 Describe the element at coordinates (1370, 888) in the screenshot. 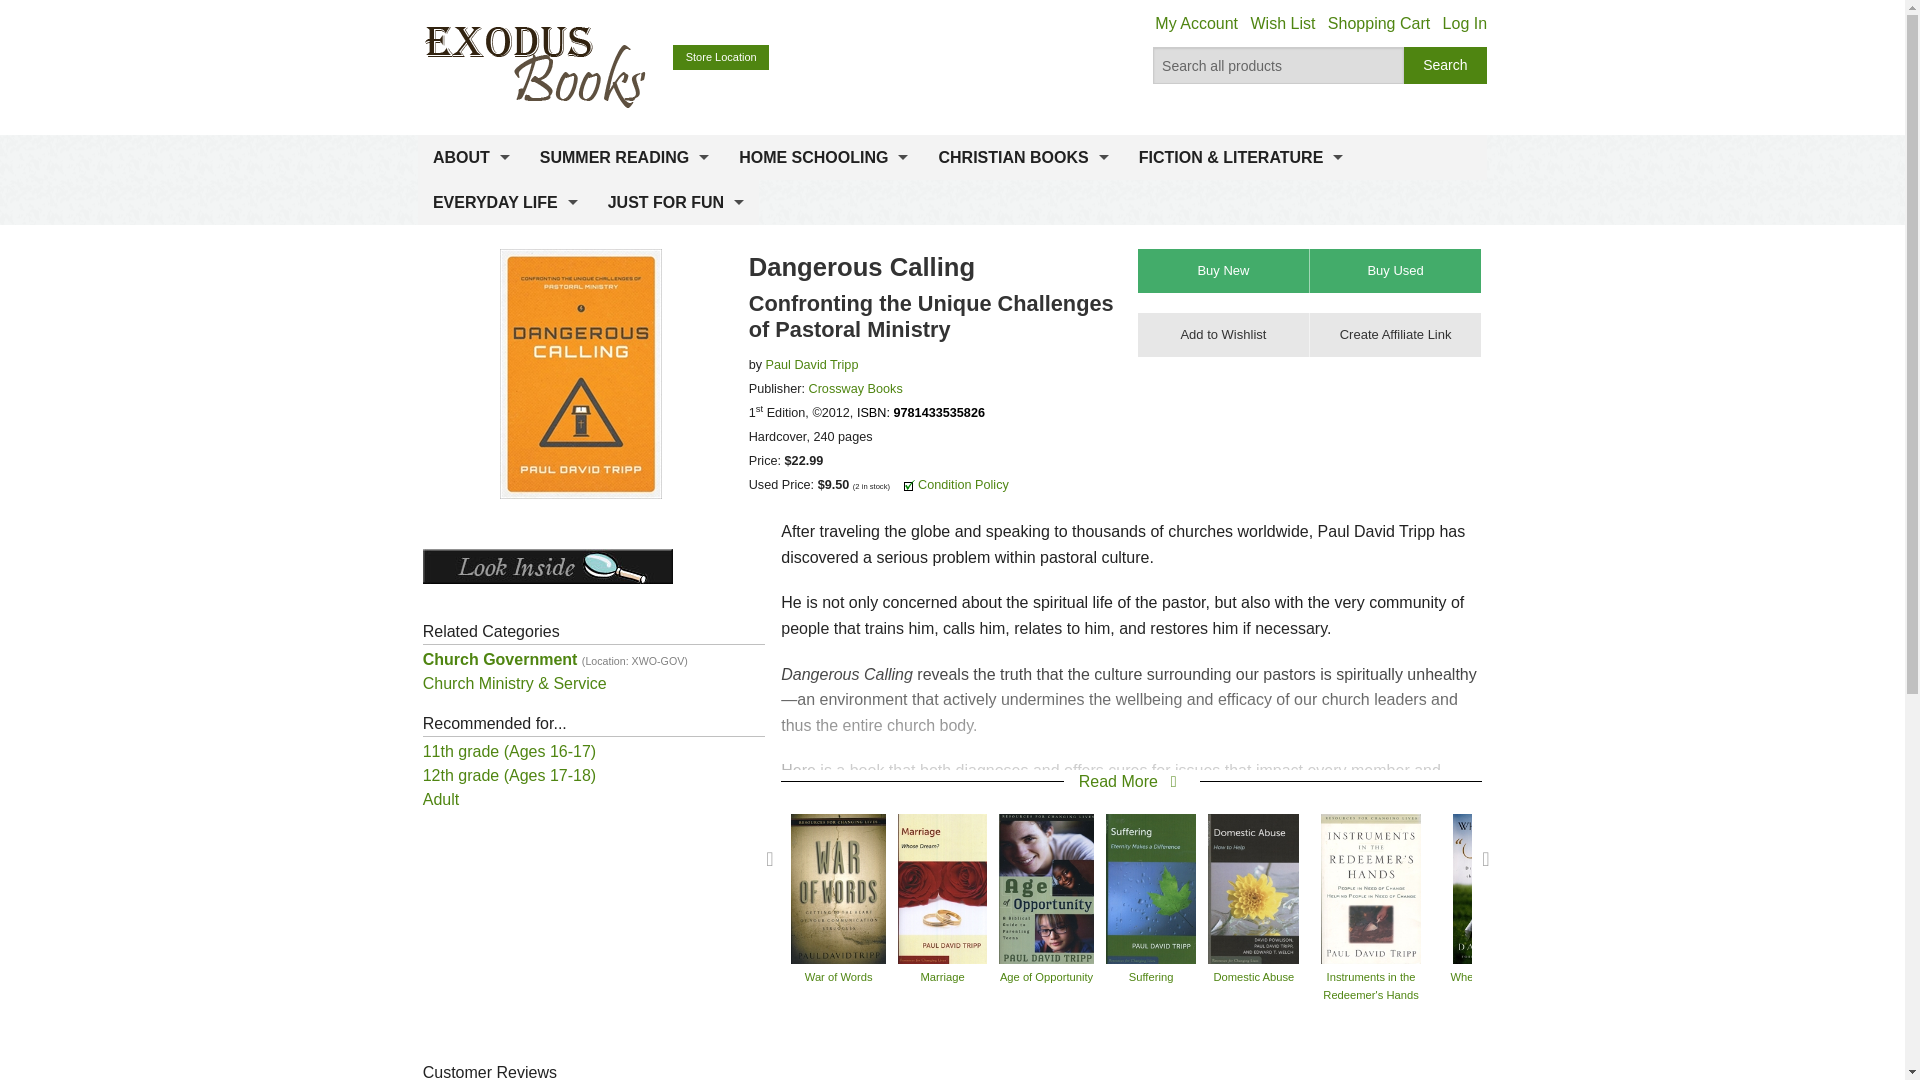

I see `Instruments in the Redeemer's Hands` at that location.